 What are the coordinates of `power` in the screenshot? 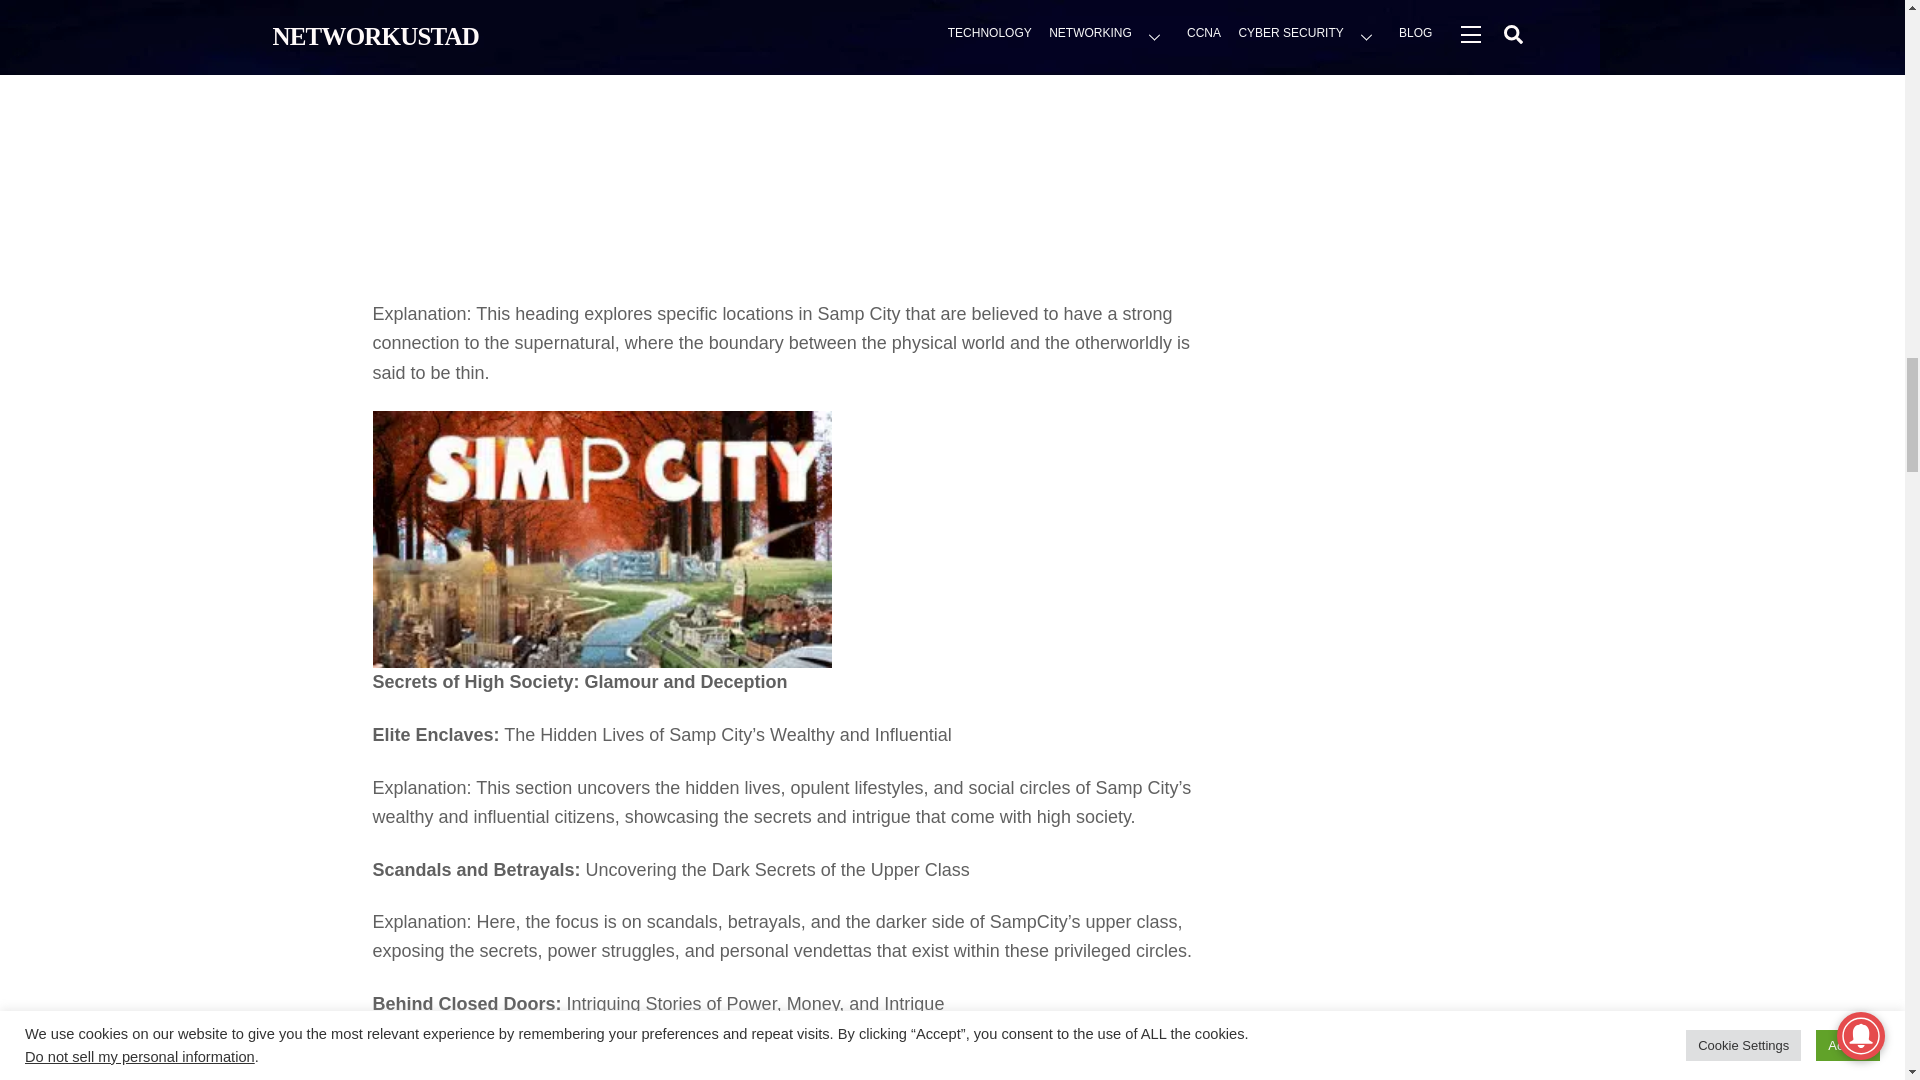 It's located at (475, 1078).